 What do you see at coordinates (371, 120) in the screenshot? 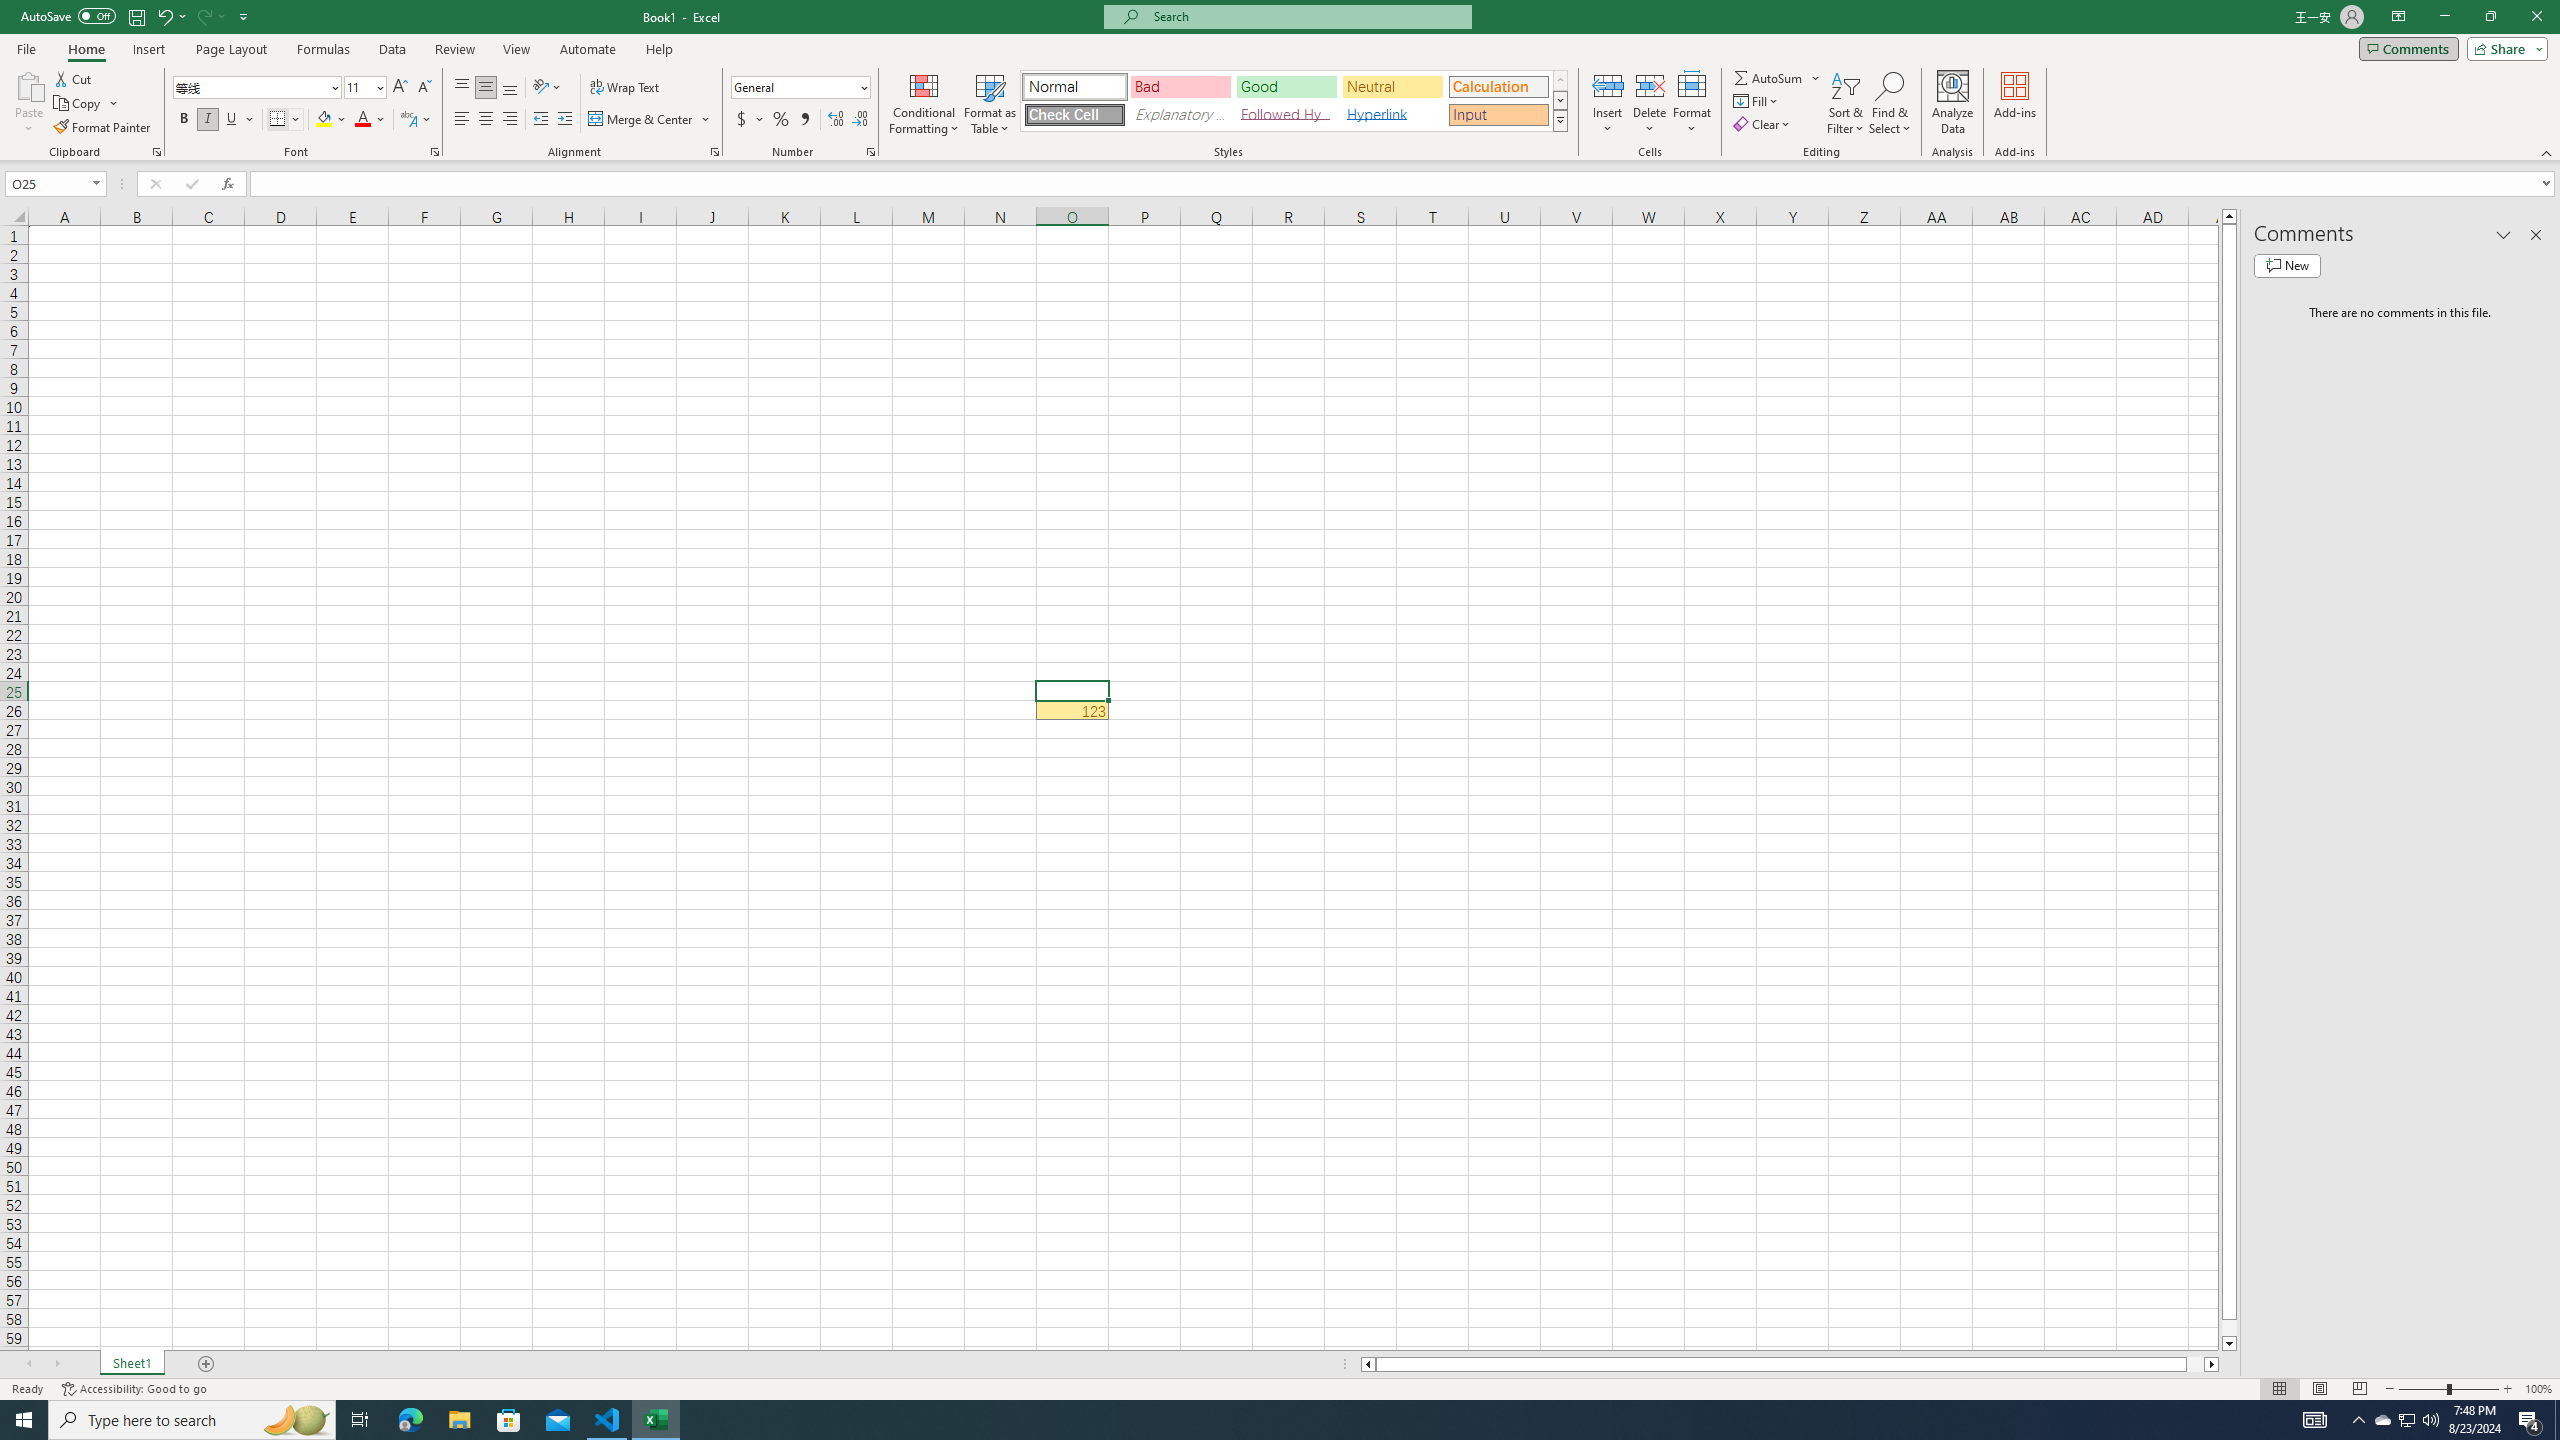
I see `Font Color` at bounding box center [371, 120].